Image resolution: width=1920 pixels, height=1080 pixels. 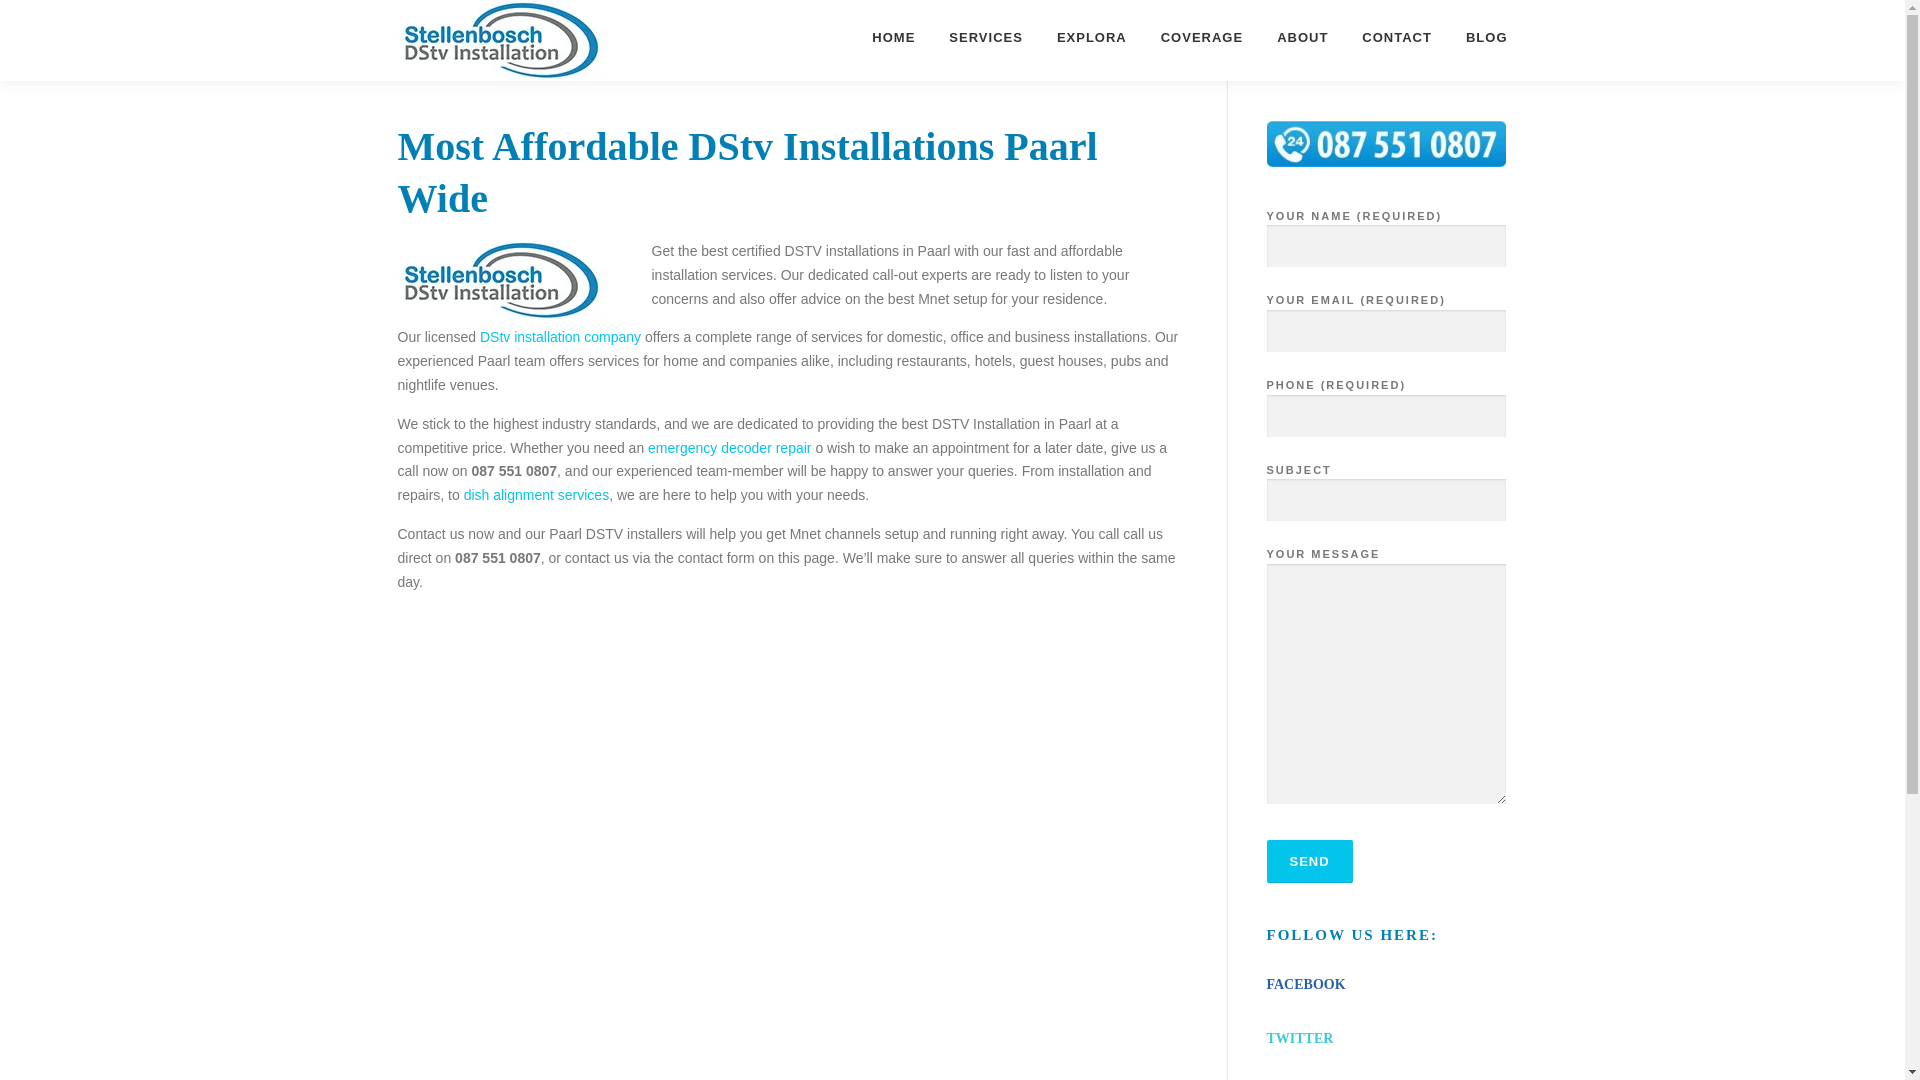 What do you see at coordinates (986, 37) in the screenshot?
I see `SERVICES` at bounding box center [986, 37].